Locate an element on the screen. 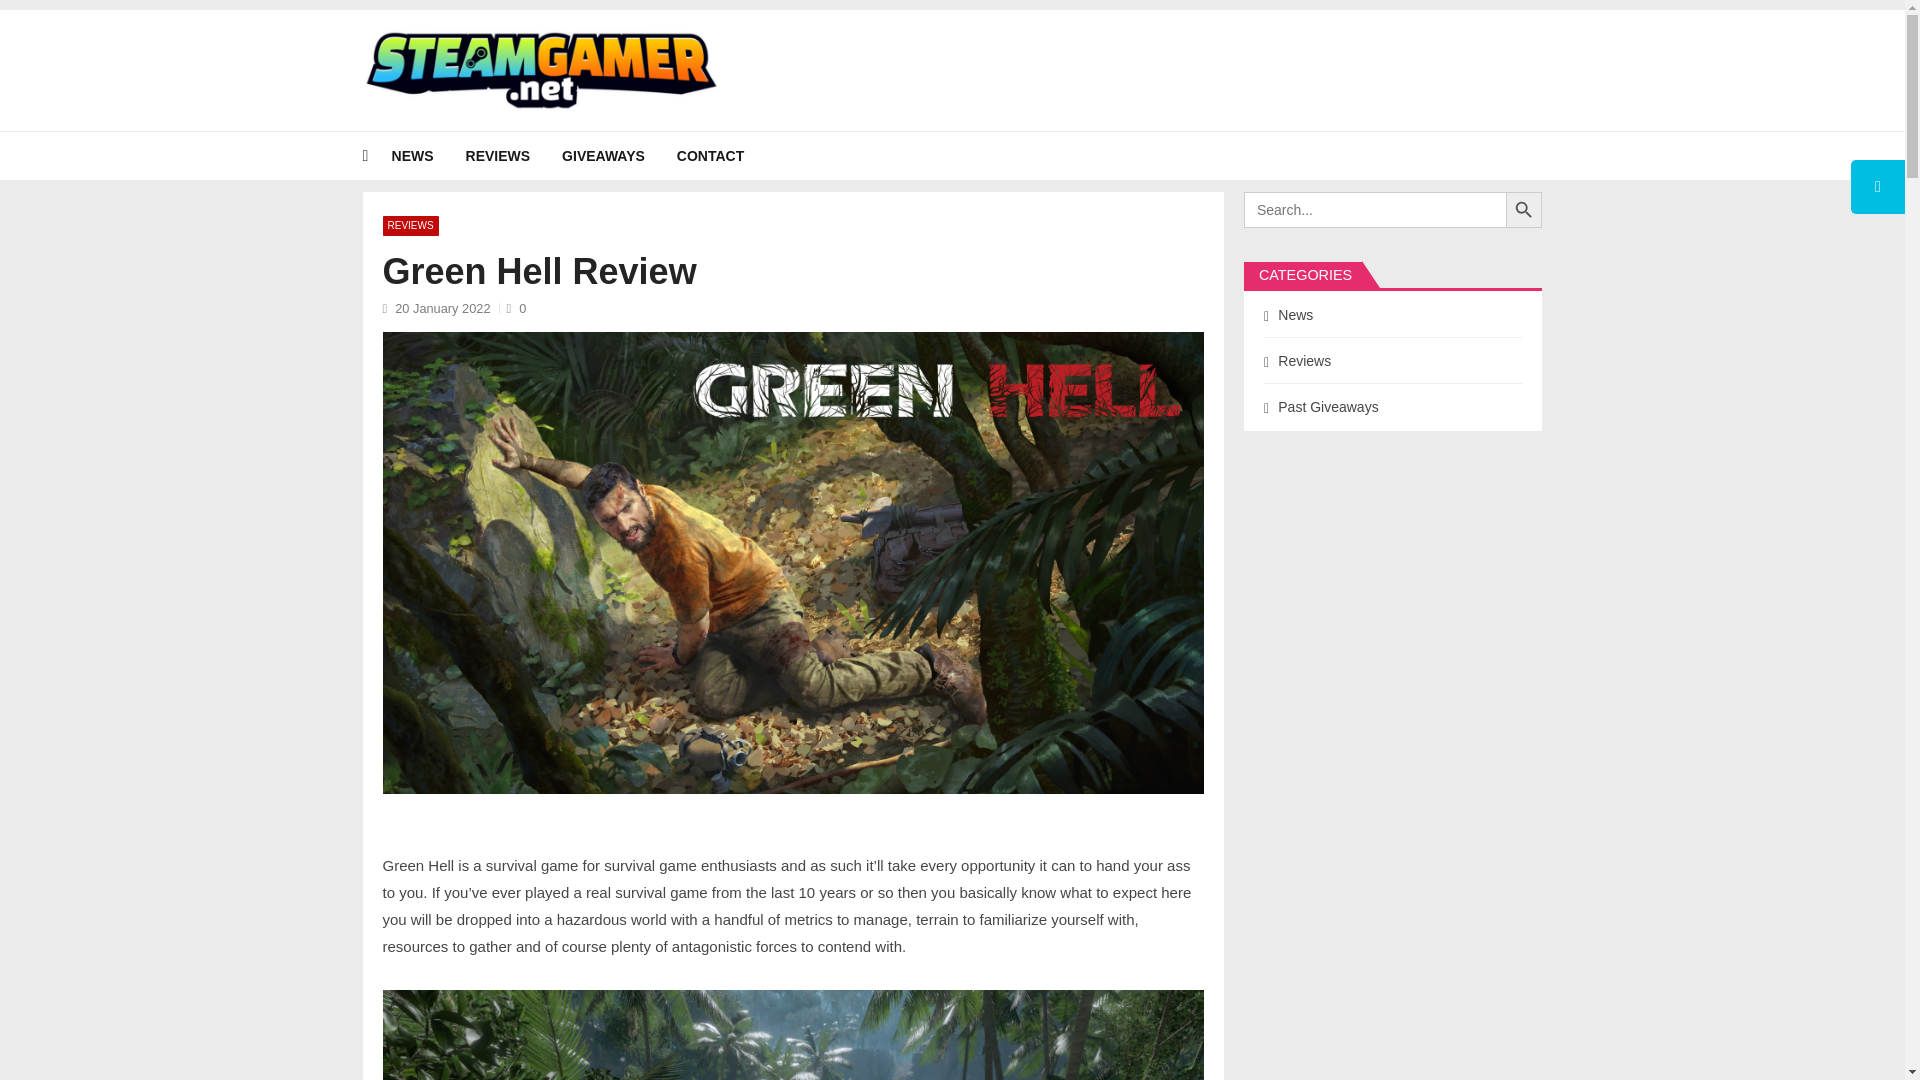 The height and width of the screenshot is (1080, 1920). News is located at coordinates (428, 156).